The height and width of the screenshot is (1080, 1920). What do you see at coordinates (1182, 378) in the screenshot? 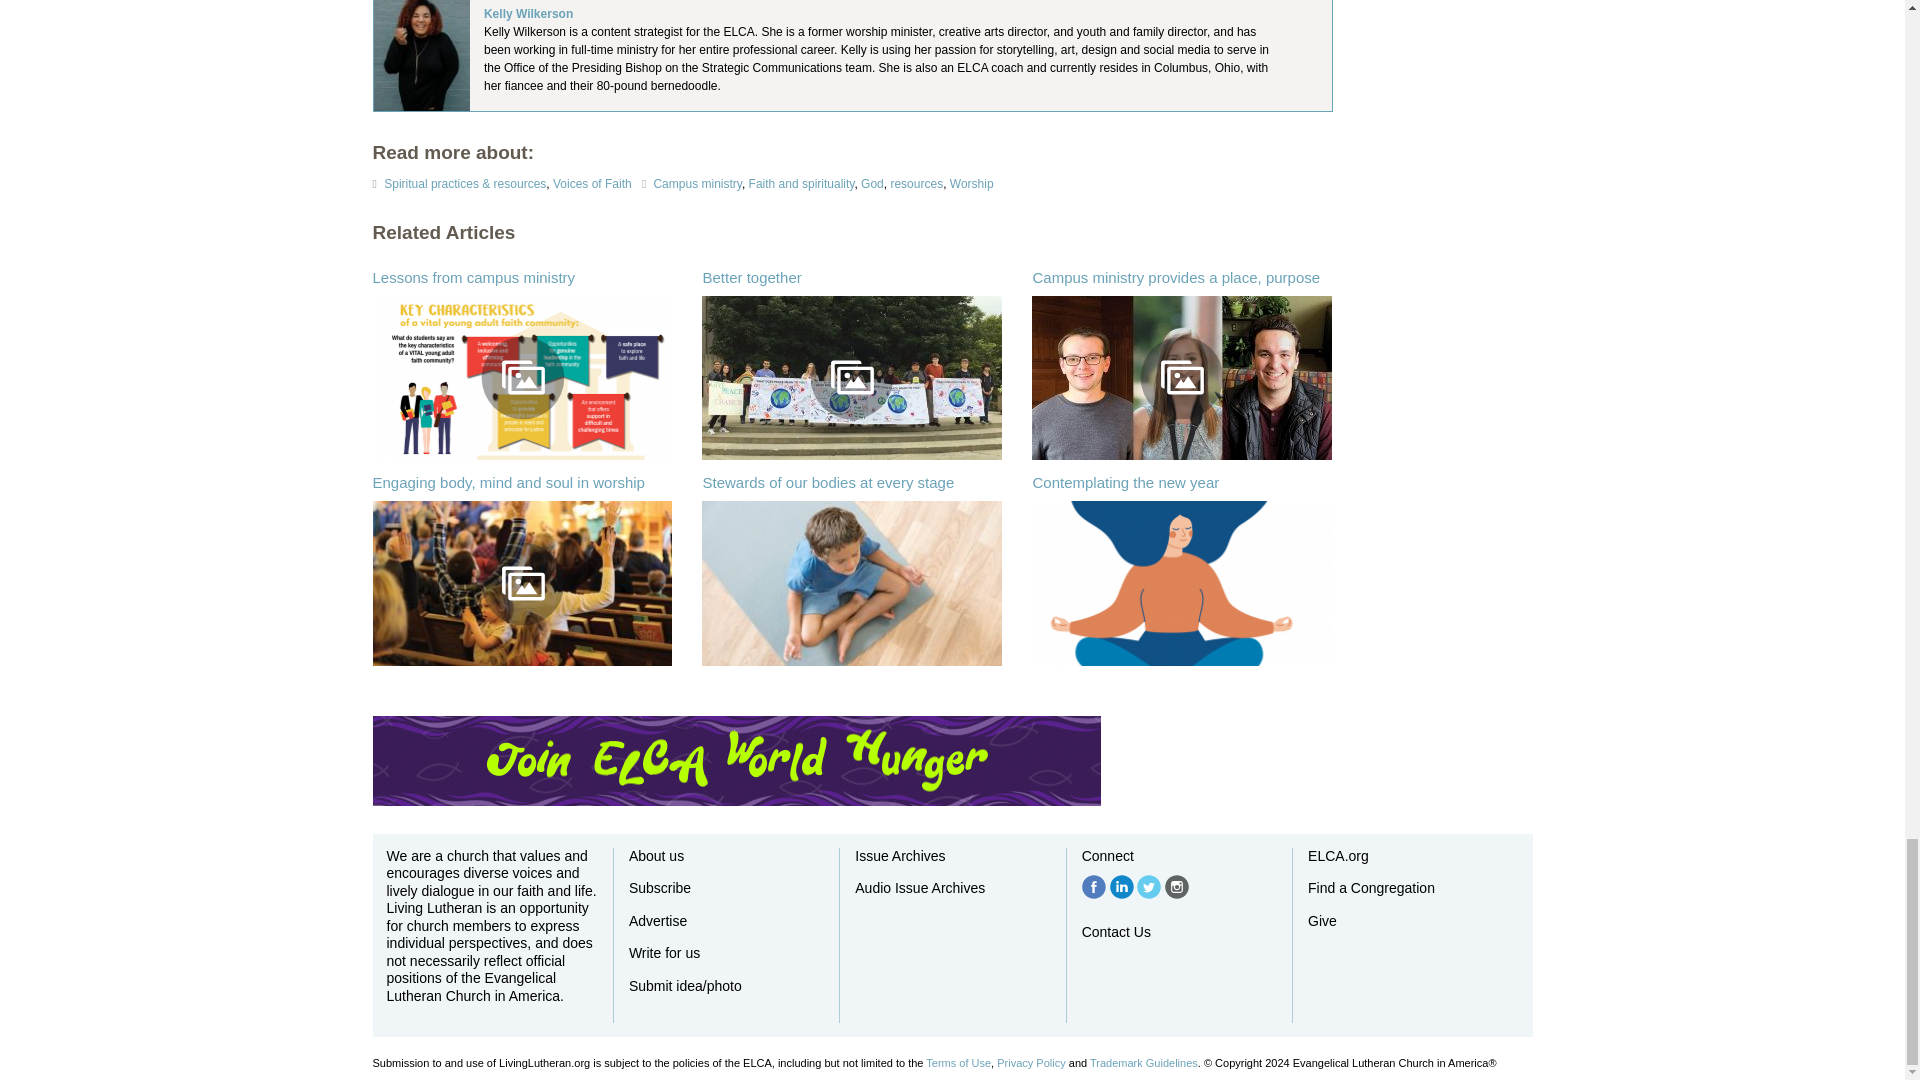
I see `Campus ministry provides a place, purpose` at bounding box center [1182, 378].